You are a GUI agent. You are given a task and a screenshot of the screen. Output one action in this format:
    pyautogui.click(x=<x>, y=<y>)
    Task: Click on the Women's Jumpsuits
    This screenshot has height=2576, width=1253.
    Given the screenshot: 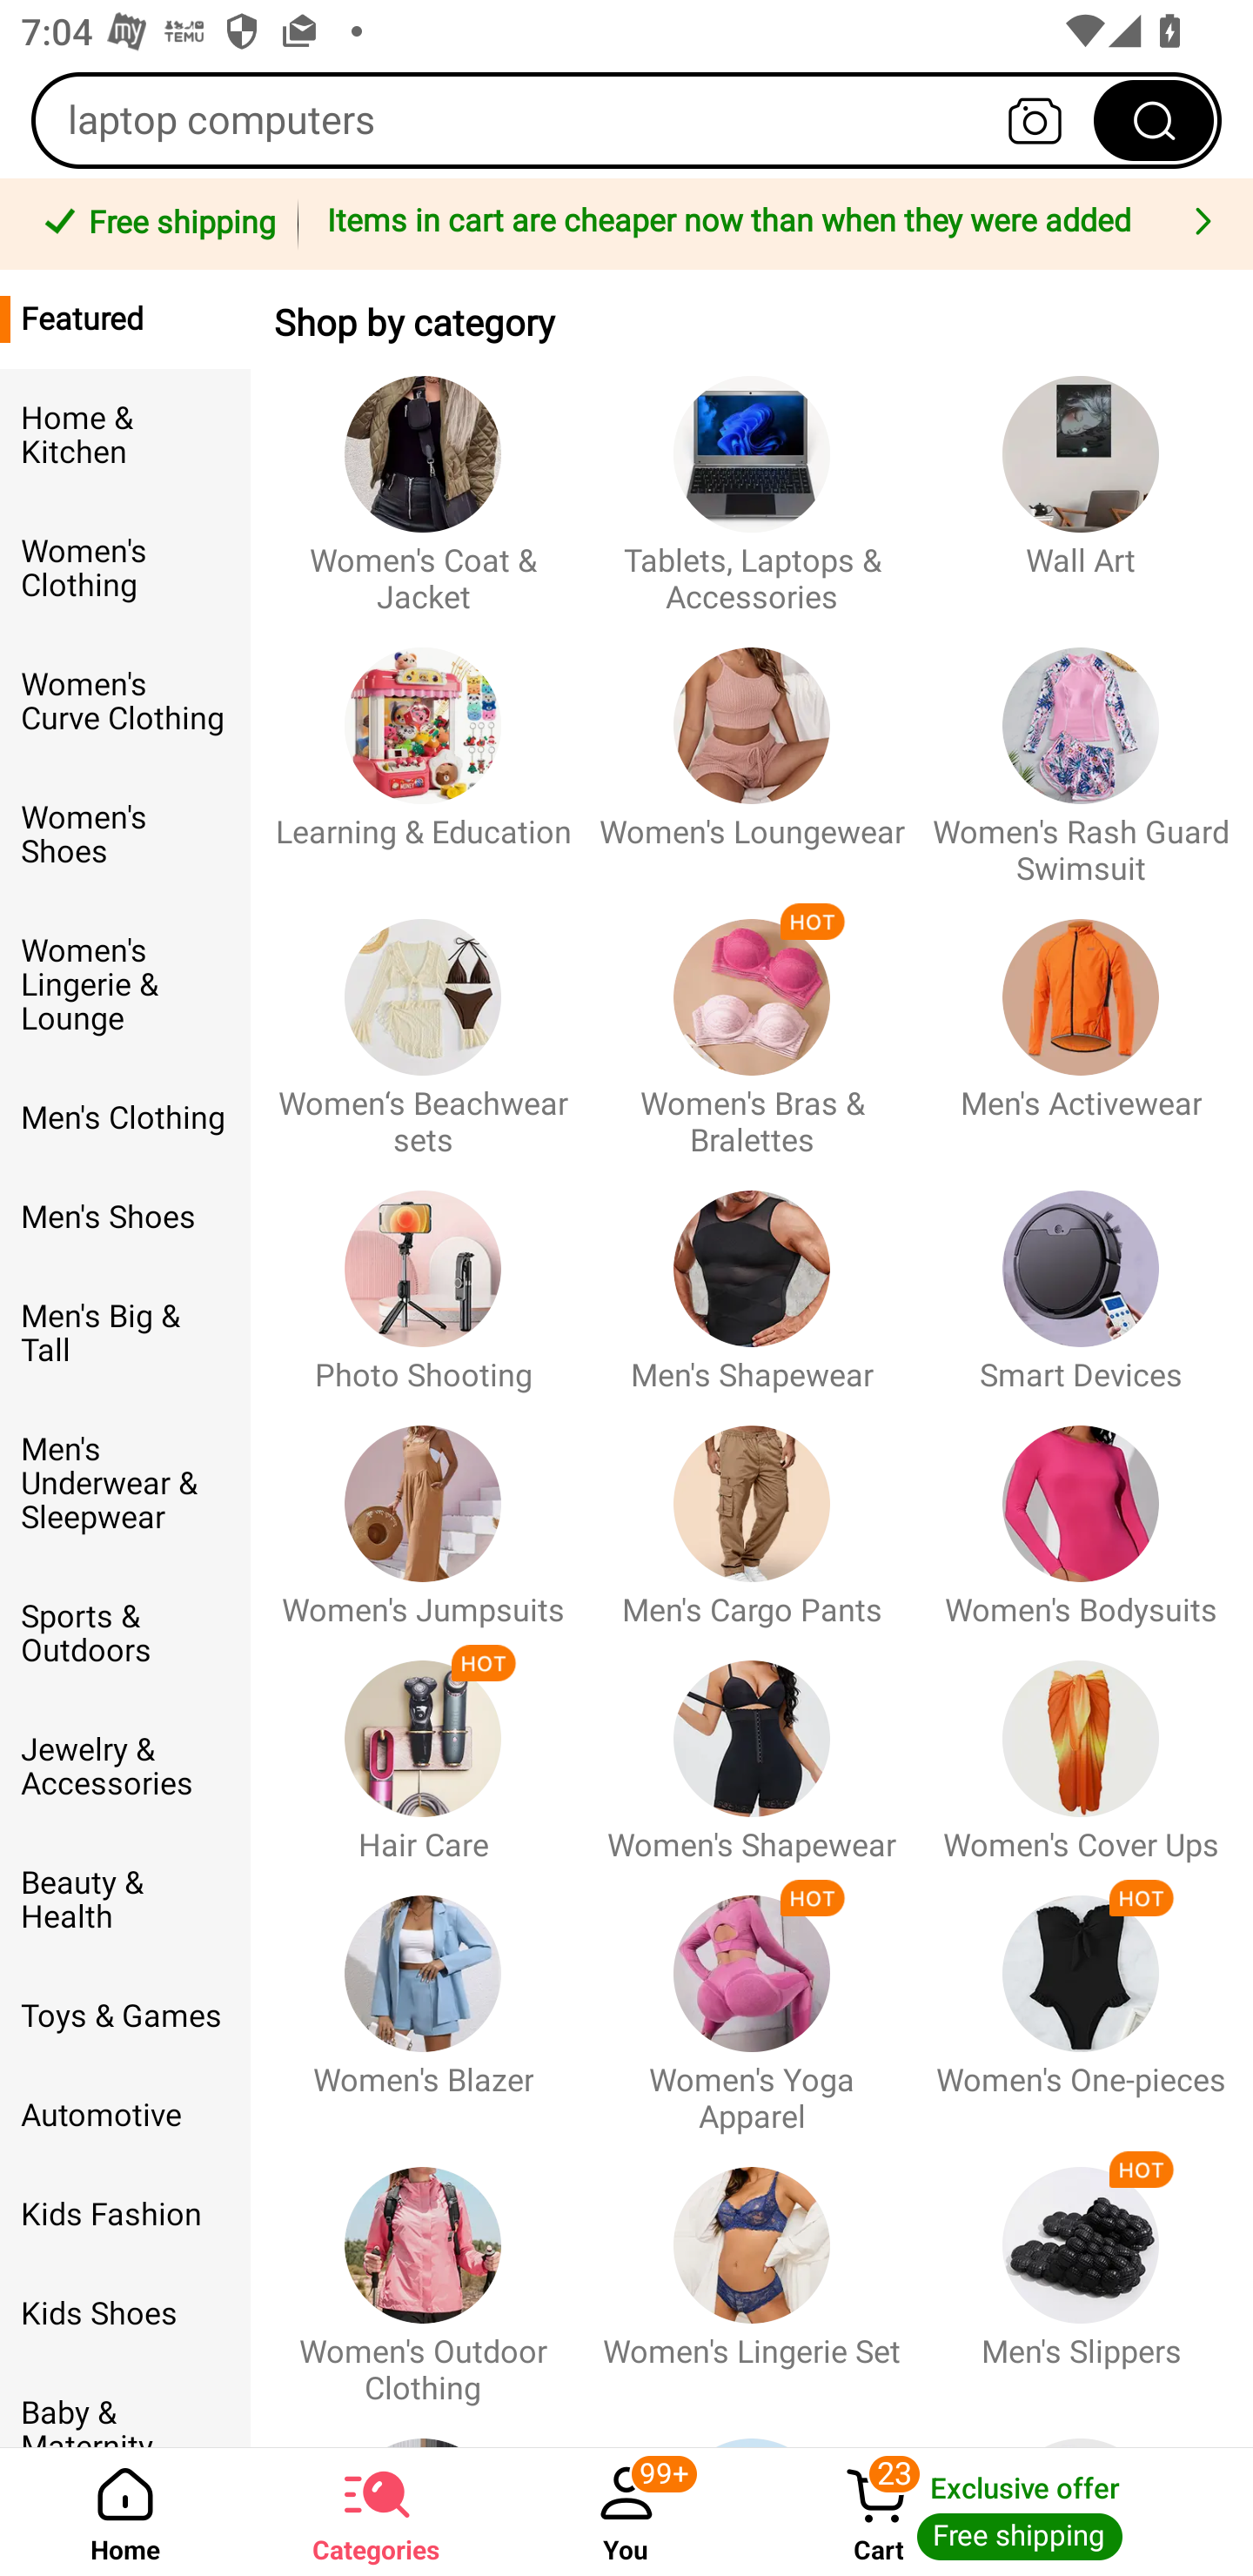 What is the action you would take?
    pyautogui.click(x=423, y=1511)
    